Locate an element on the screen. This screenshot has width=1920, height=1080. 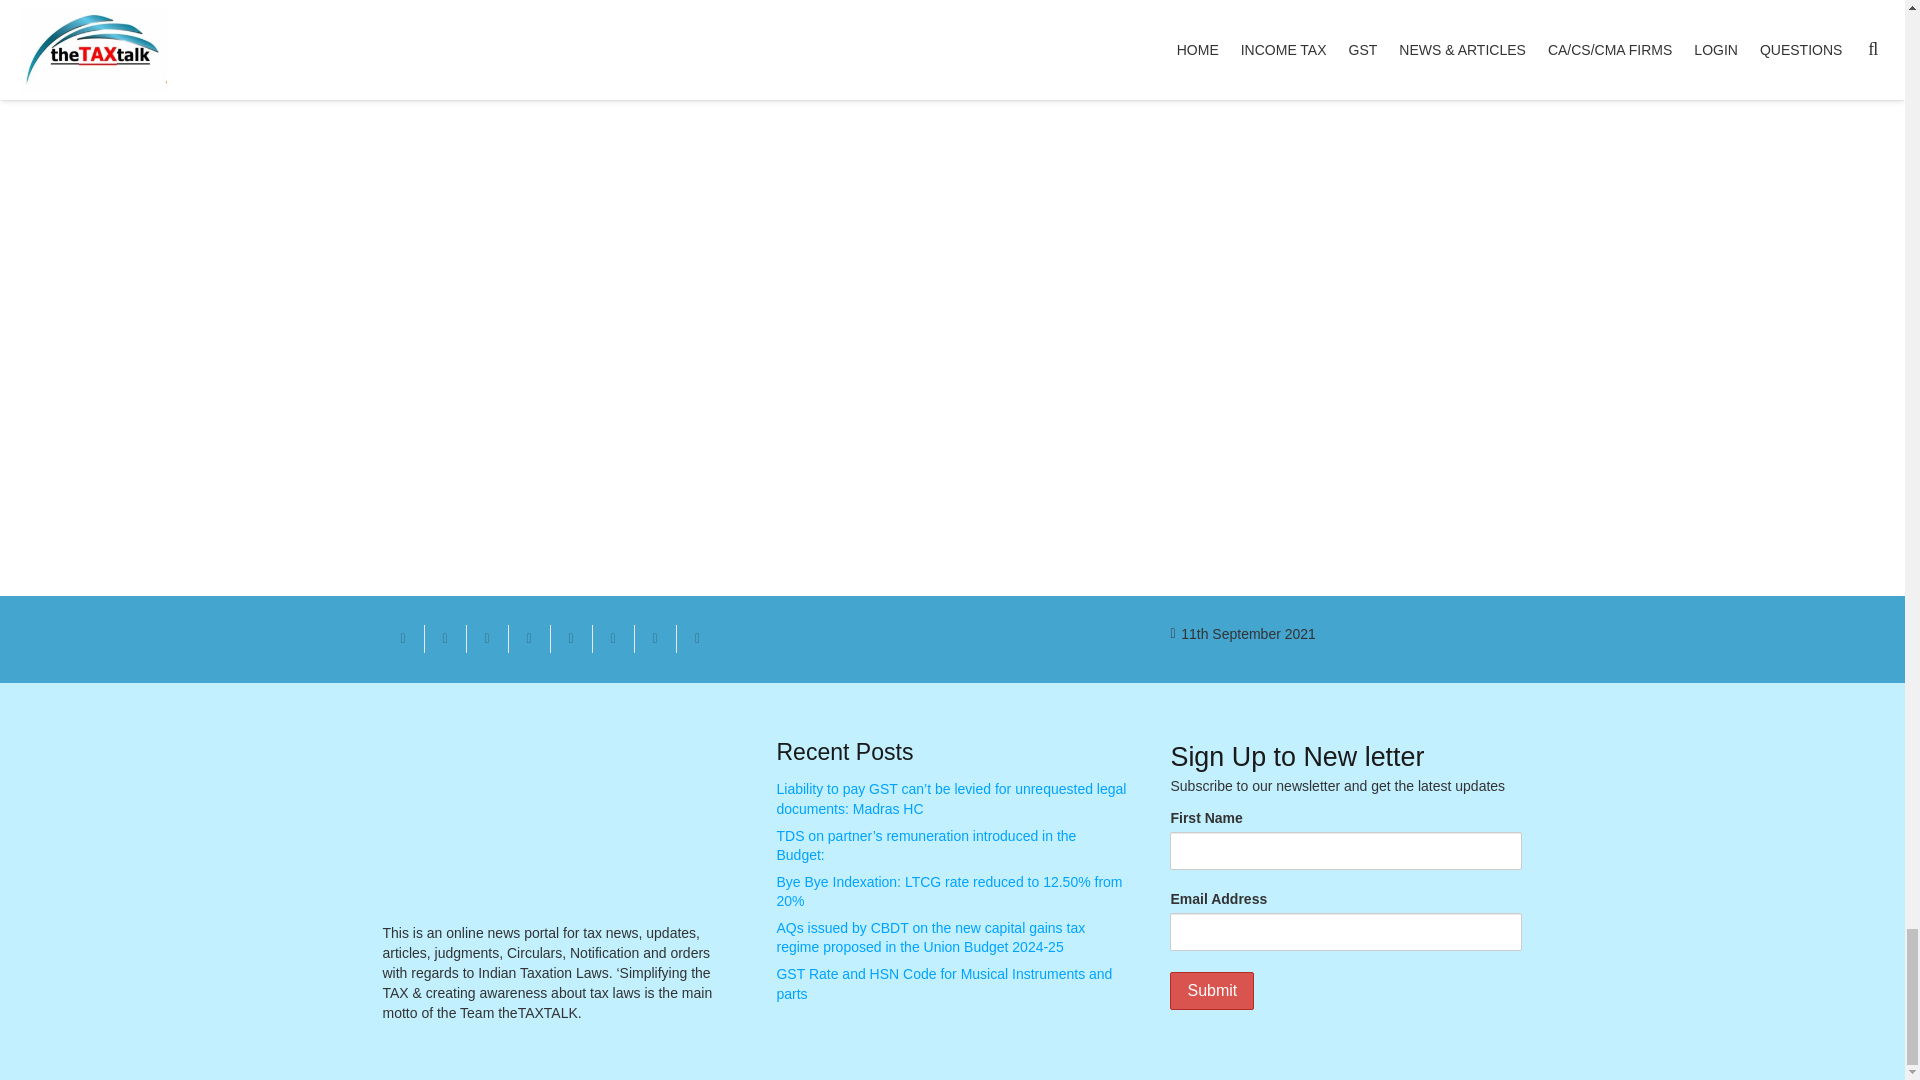
Share this is located at coordinates (445, 639).